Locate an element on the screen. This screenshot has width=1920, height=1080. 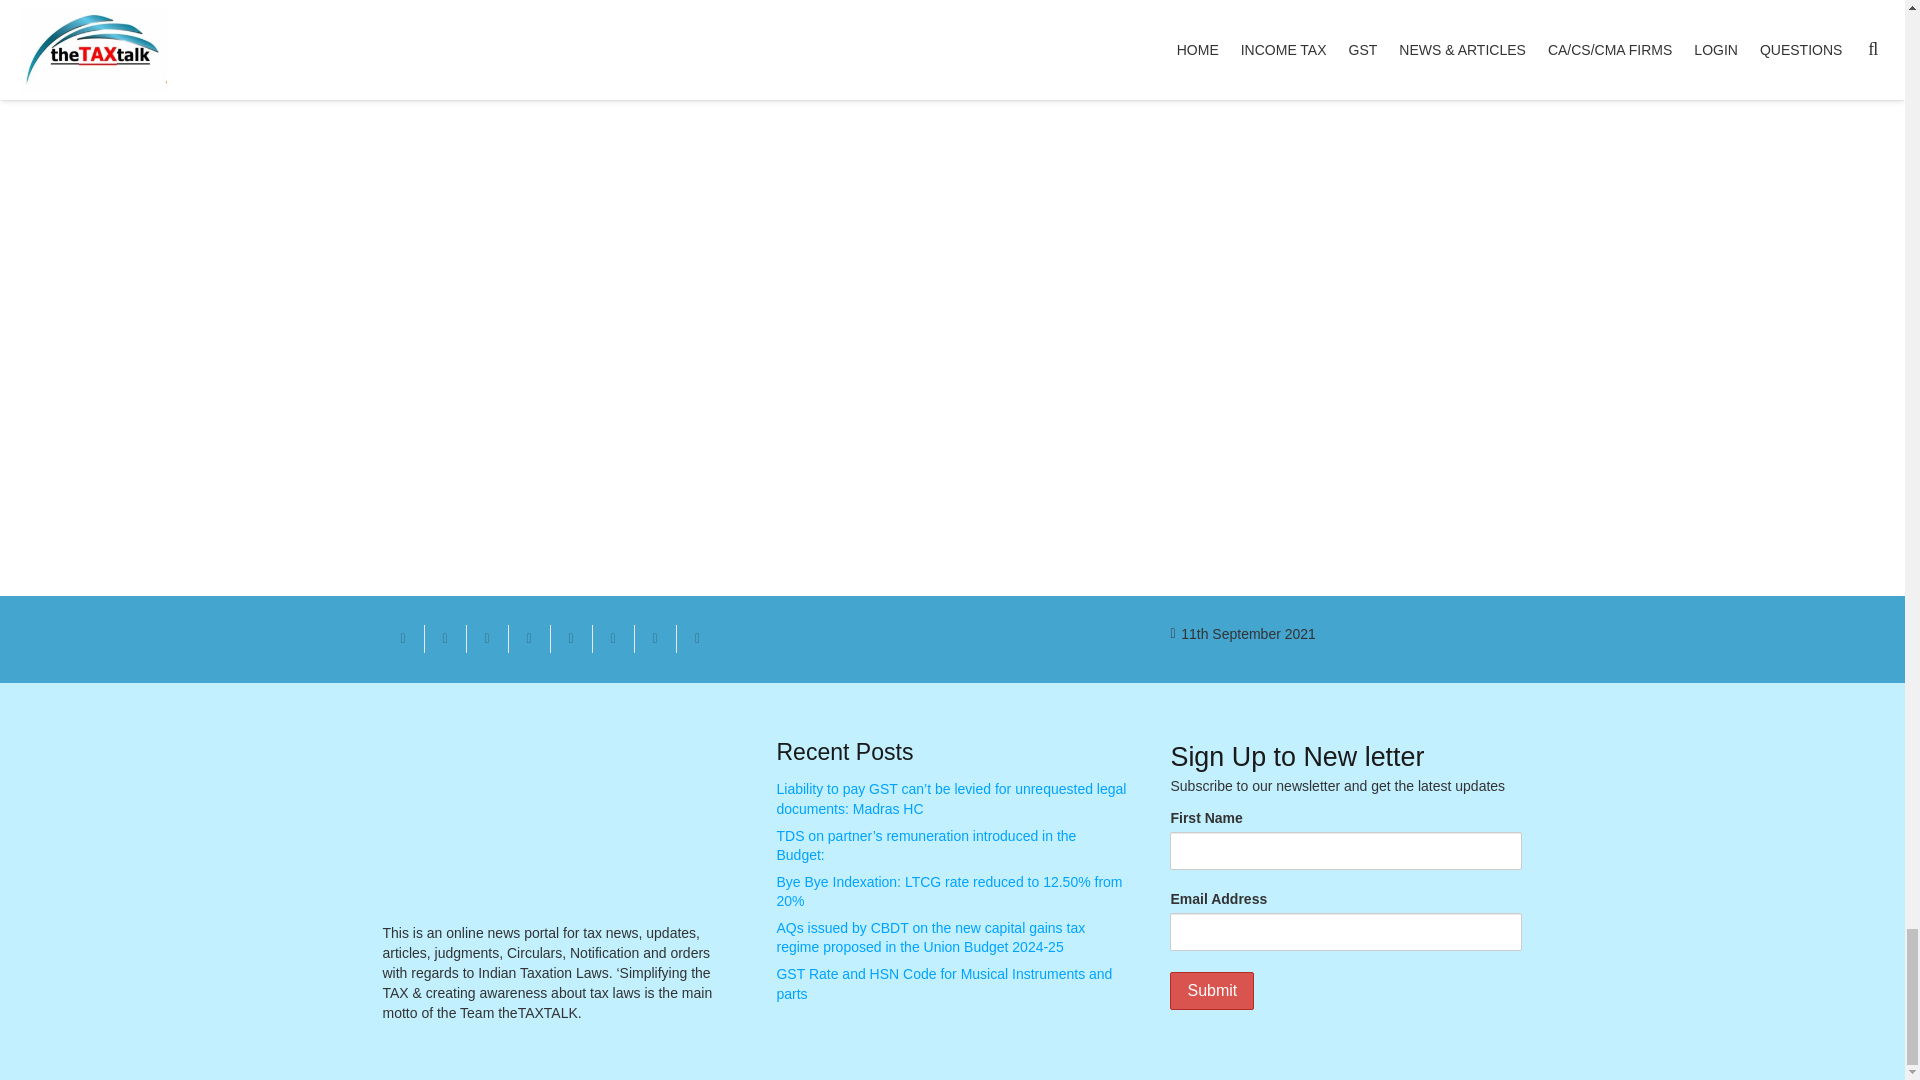
Share this is located at coordinates (445, 639).